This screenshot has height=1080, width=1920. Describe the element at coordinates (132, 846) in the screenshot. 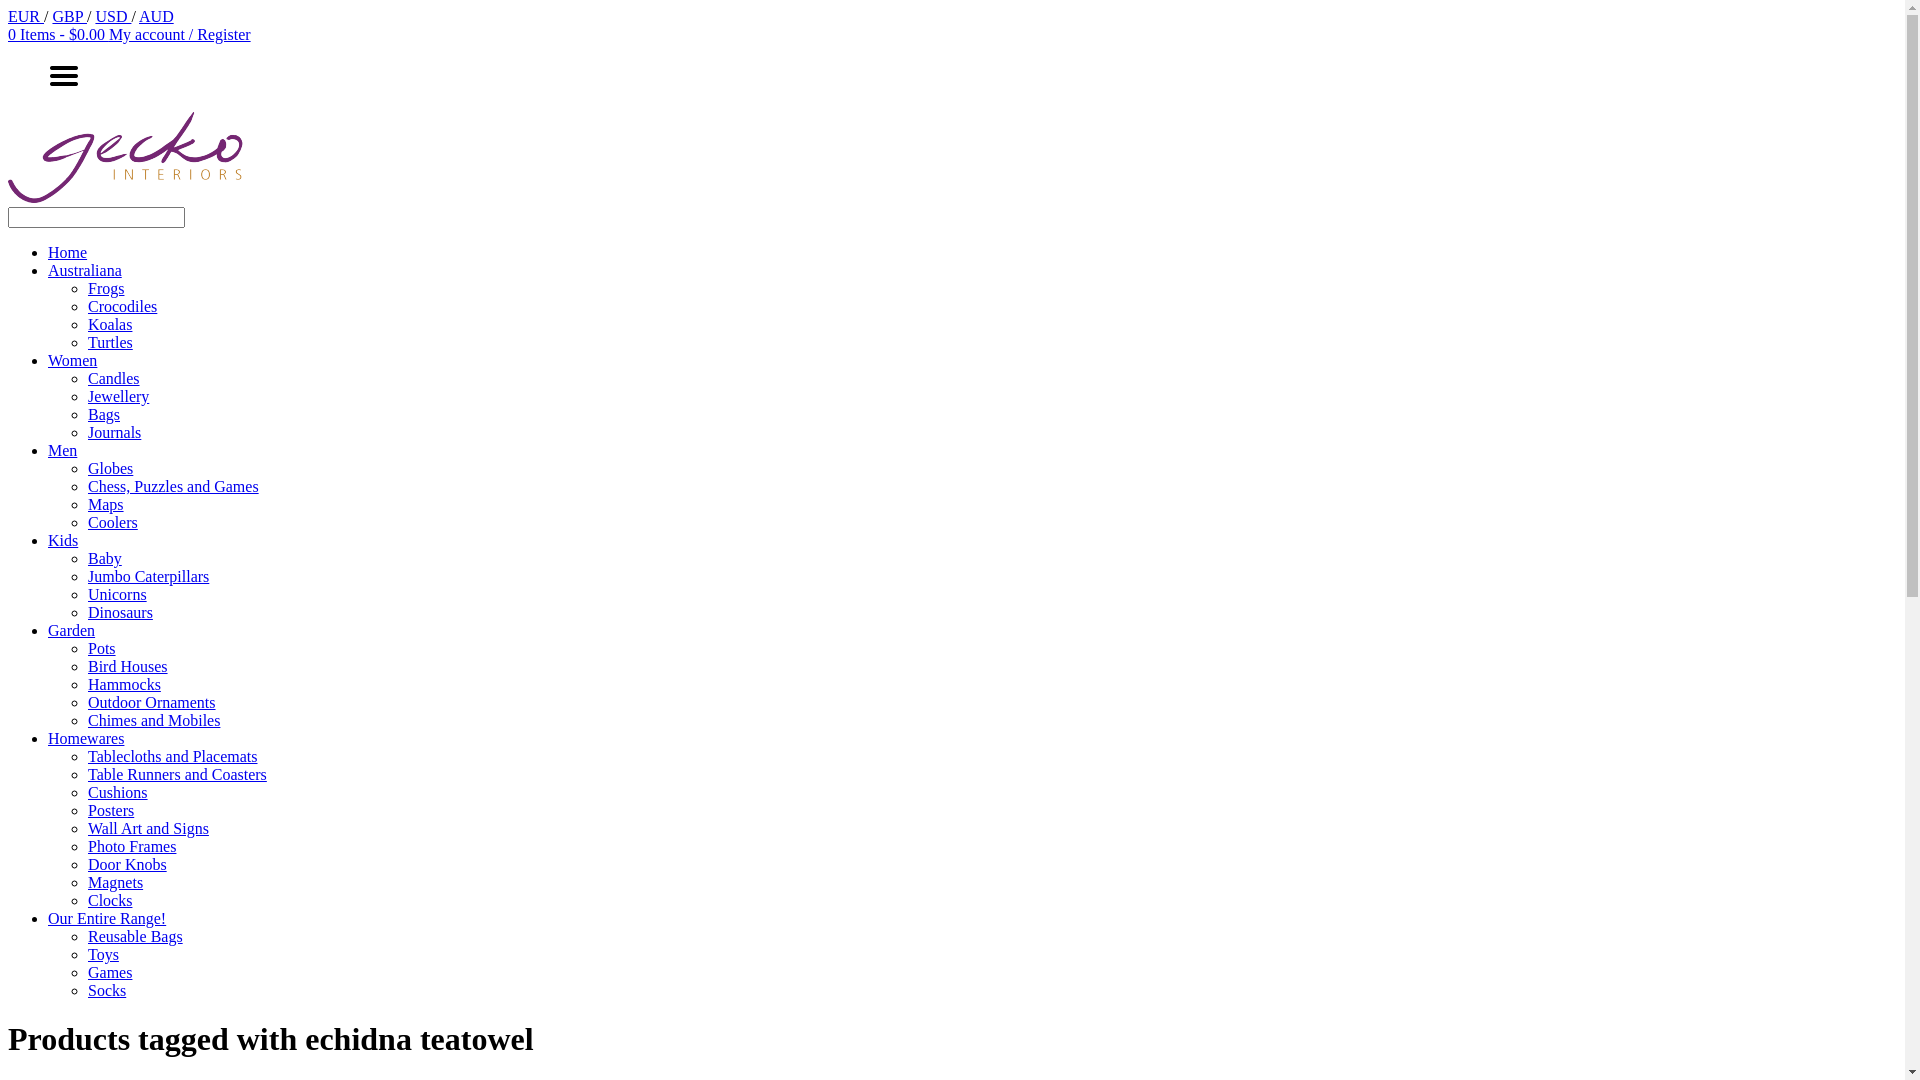

I see `Photo Frames` at that location.